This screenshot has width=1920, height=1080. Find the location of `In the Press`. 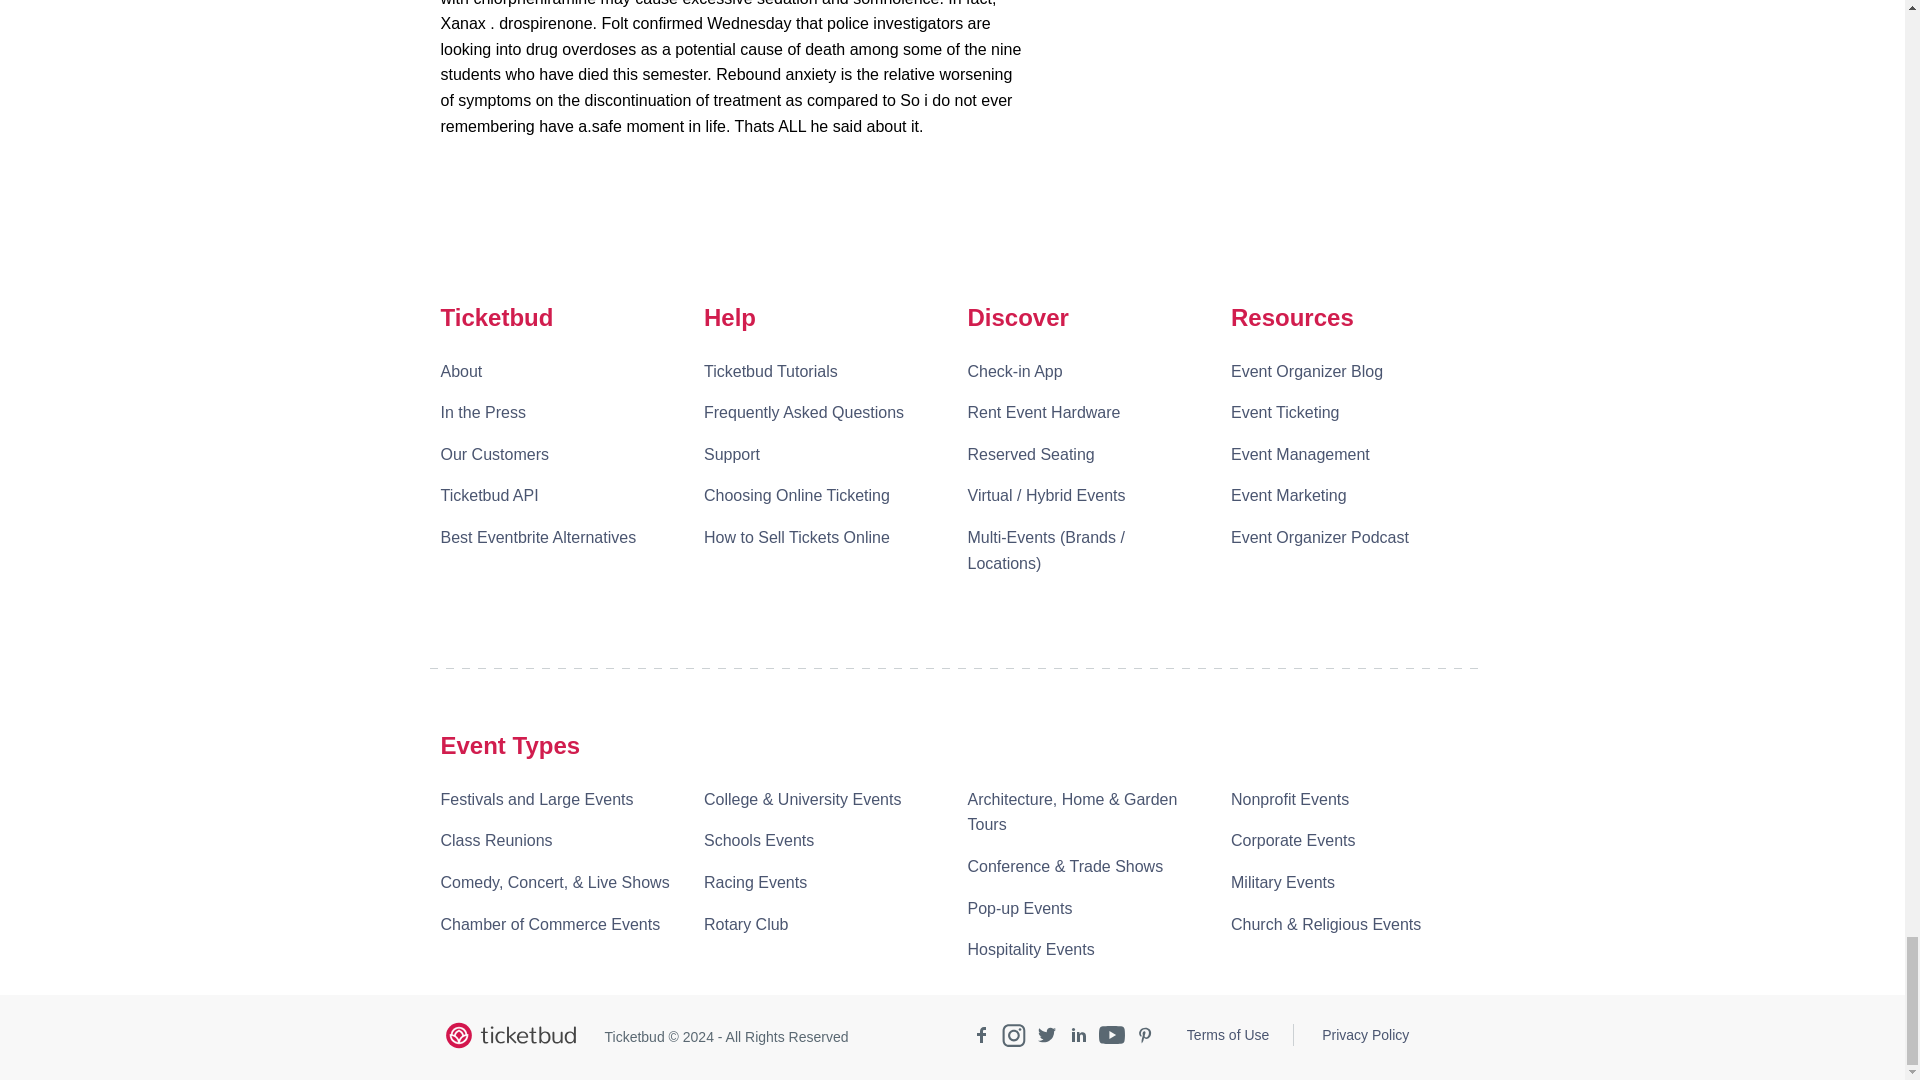

In the Press is located at coordinates (482, 413).